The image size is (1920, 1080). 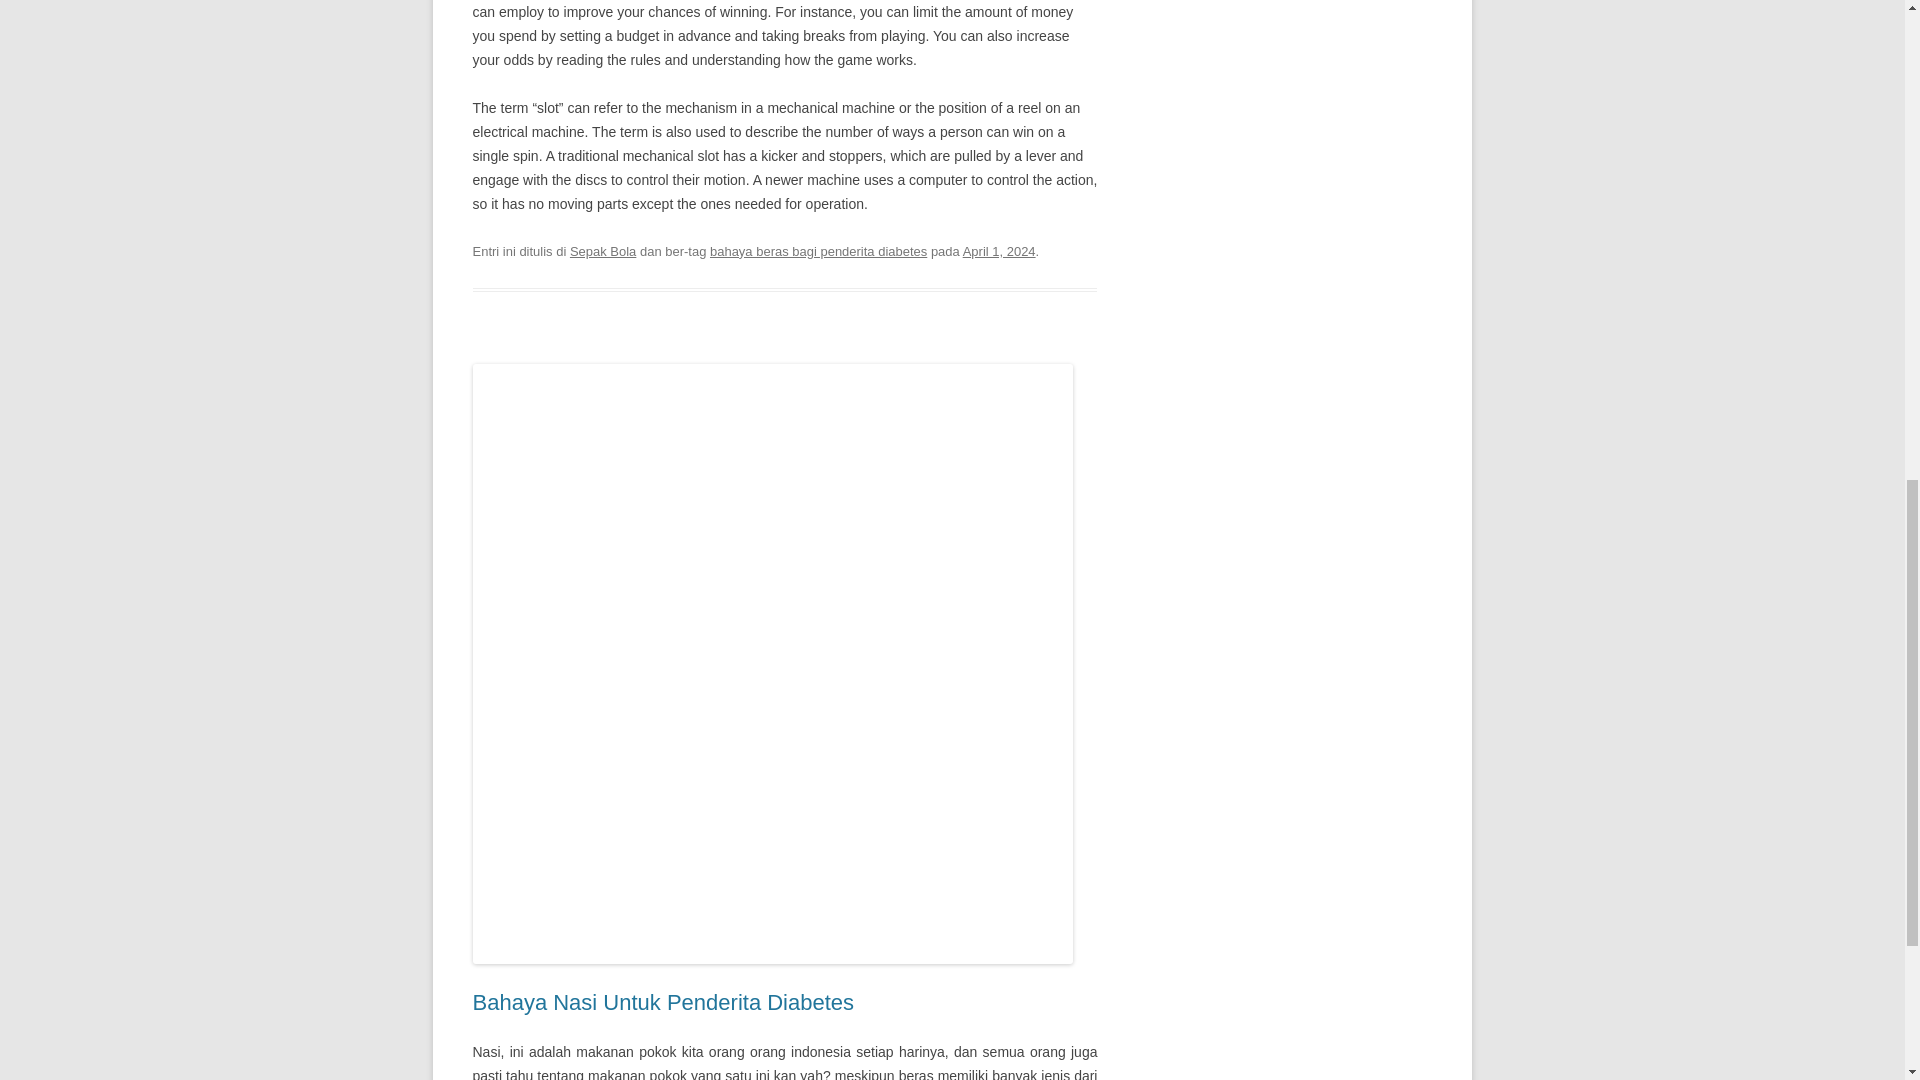 What do you see at coordinates (663, 1002) in the screenshot?
I see `Bahaya Nasi Untuk Penderita Diabetes` at bounding box center [663, 1002].